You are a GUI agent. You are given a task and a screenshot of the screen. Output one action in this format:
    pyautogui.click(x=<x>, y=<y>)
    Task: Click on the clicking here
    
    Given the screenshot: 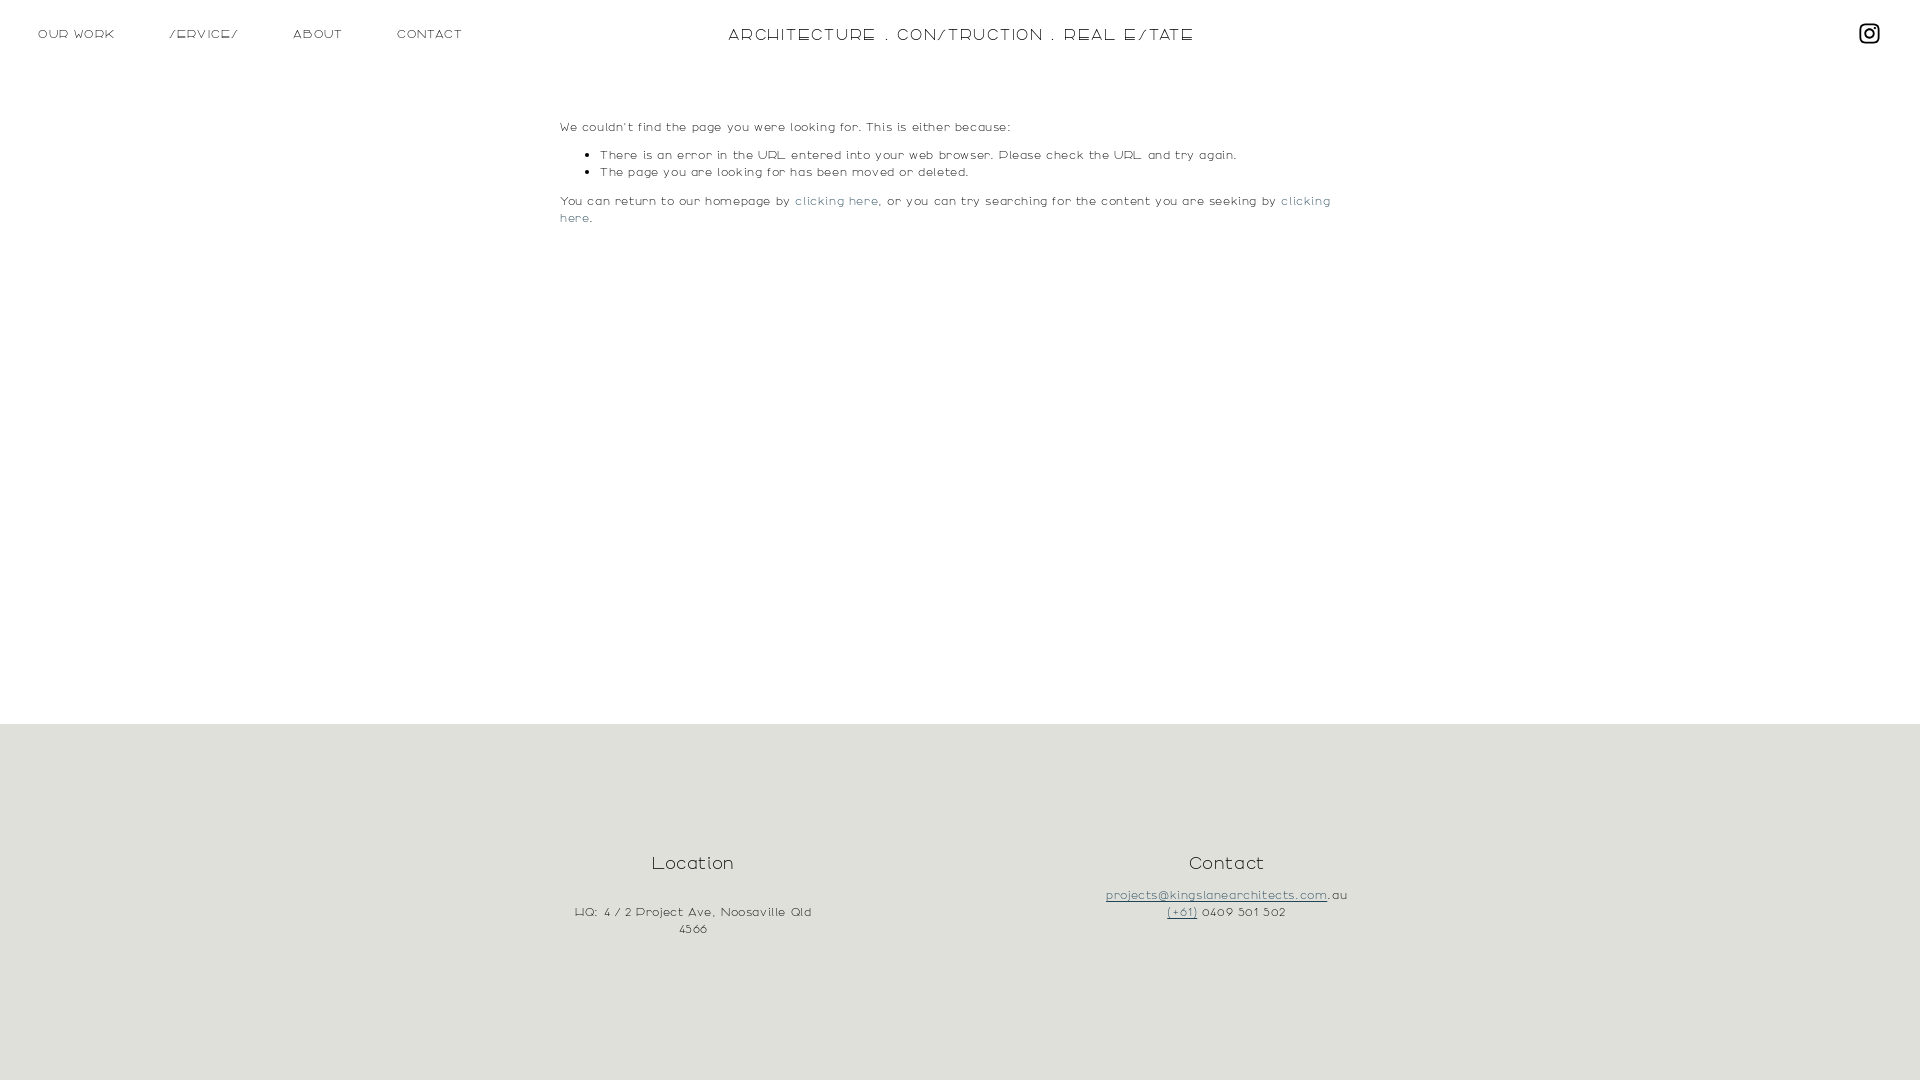 What is the action you would take?
    pyautogui.click(x=836, y=200)
    